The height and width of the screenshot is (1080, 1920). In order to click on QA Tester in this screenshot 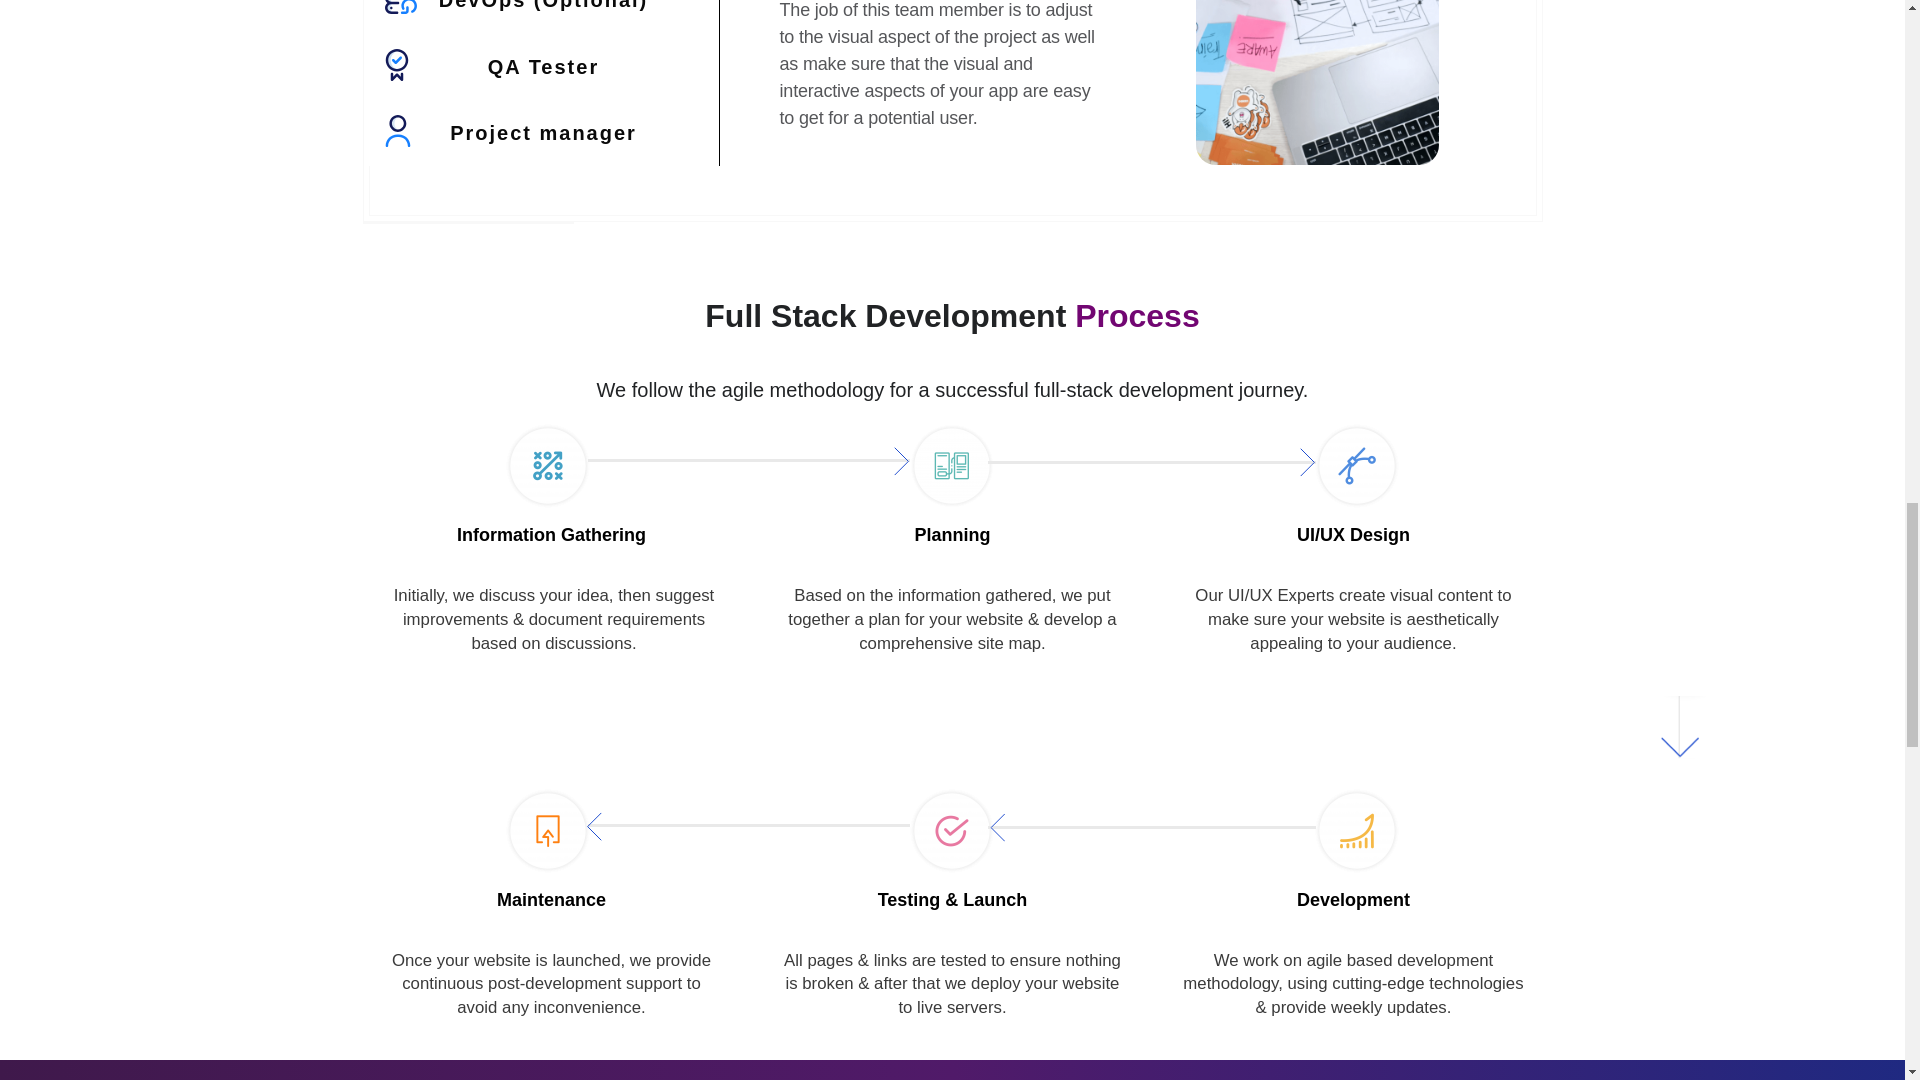, I will do `click(543, 66)`.